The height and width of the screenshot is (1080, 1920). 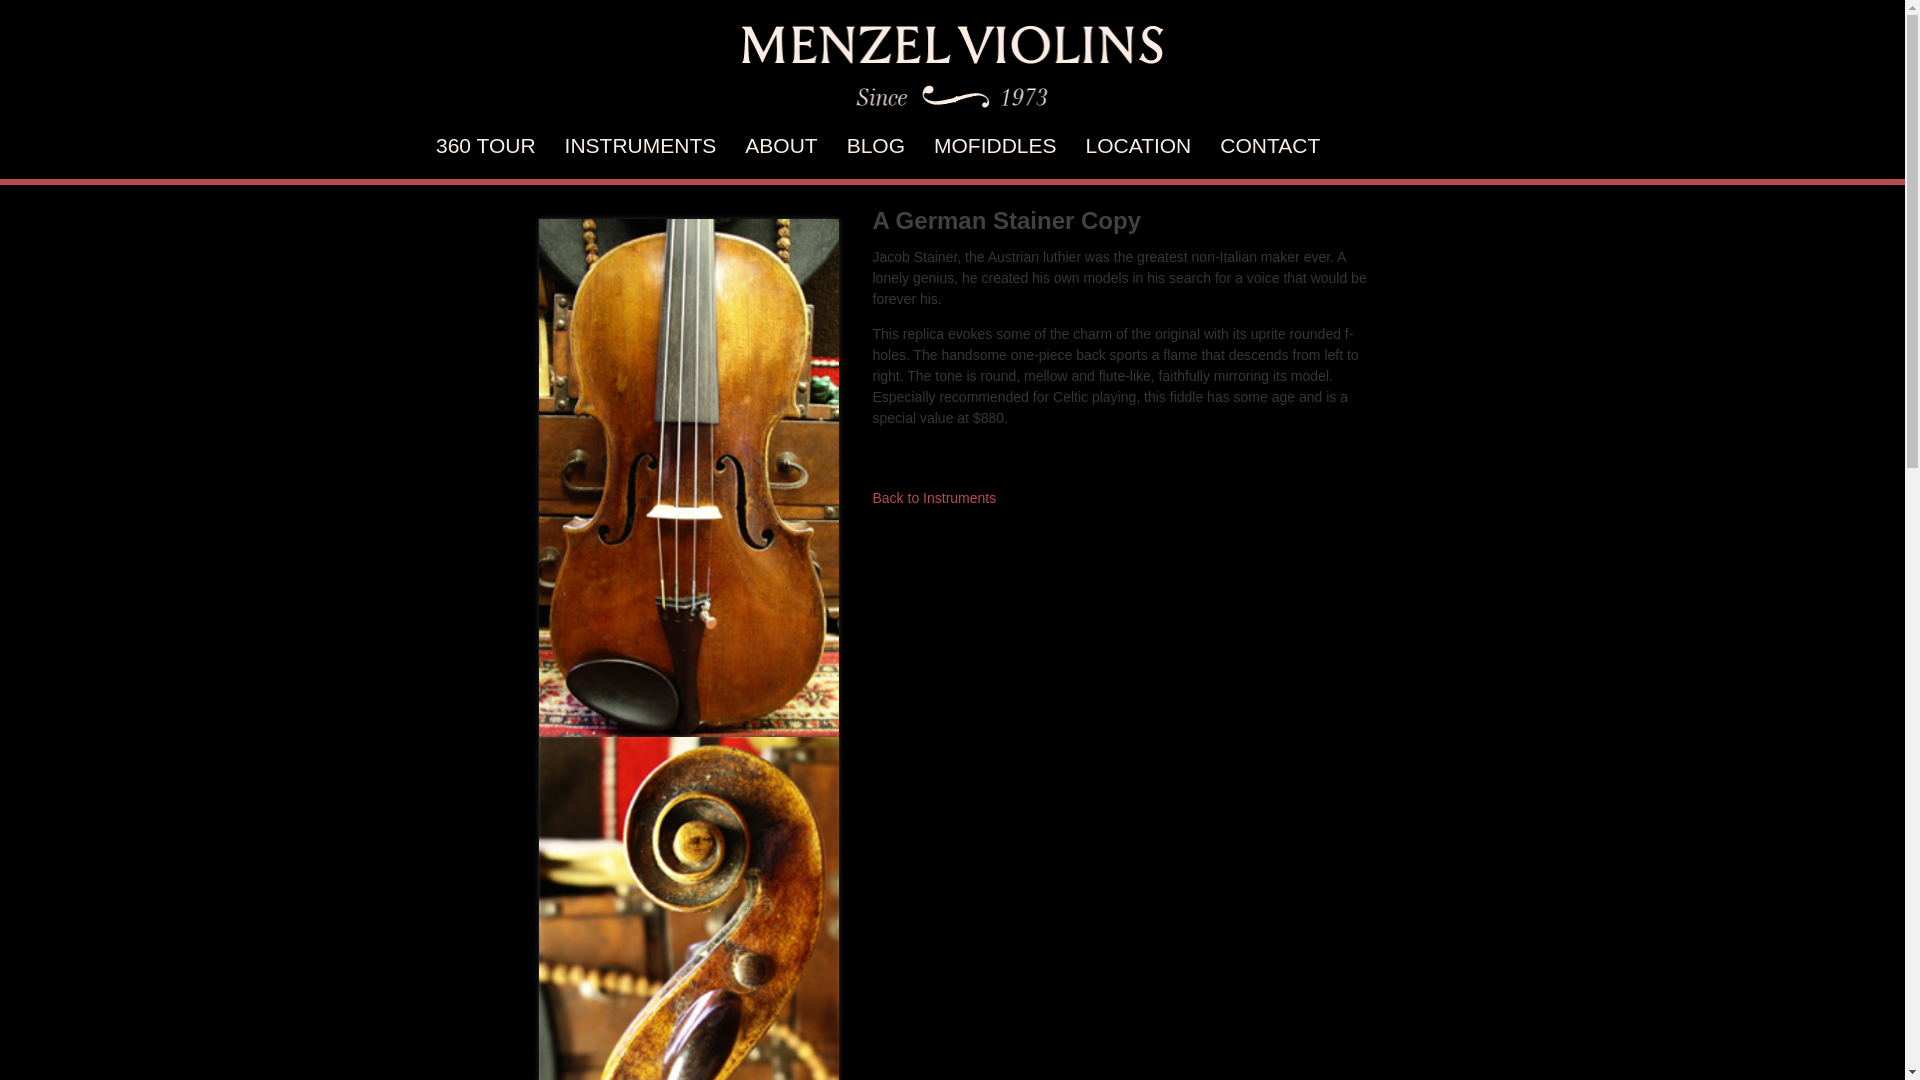 I want to click on INSTRUMENTS, so click(x=640, y=144).